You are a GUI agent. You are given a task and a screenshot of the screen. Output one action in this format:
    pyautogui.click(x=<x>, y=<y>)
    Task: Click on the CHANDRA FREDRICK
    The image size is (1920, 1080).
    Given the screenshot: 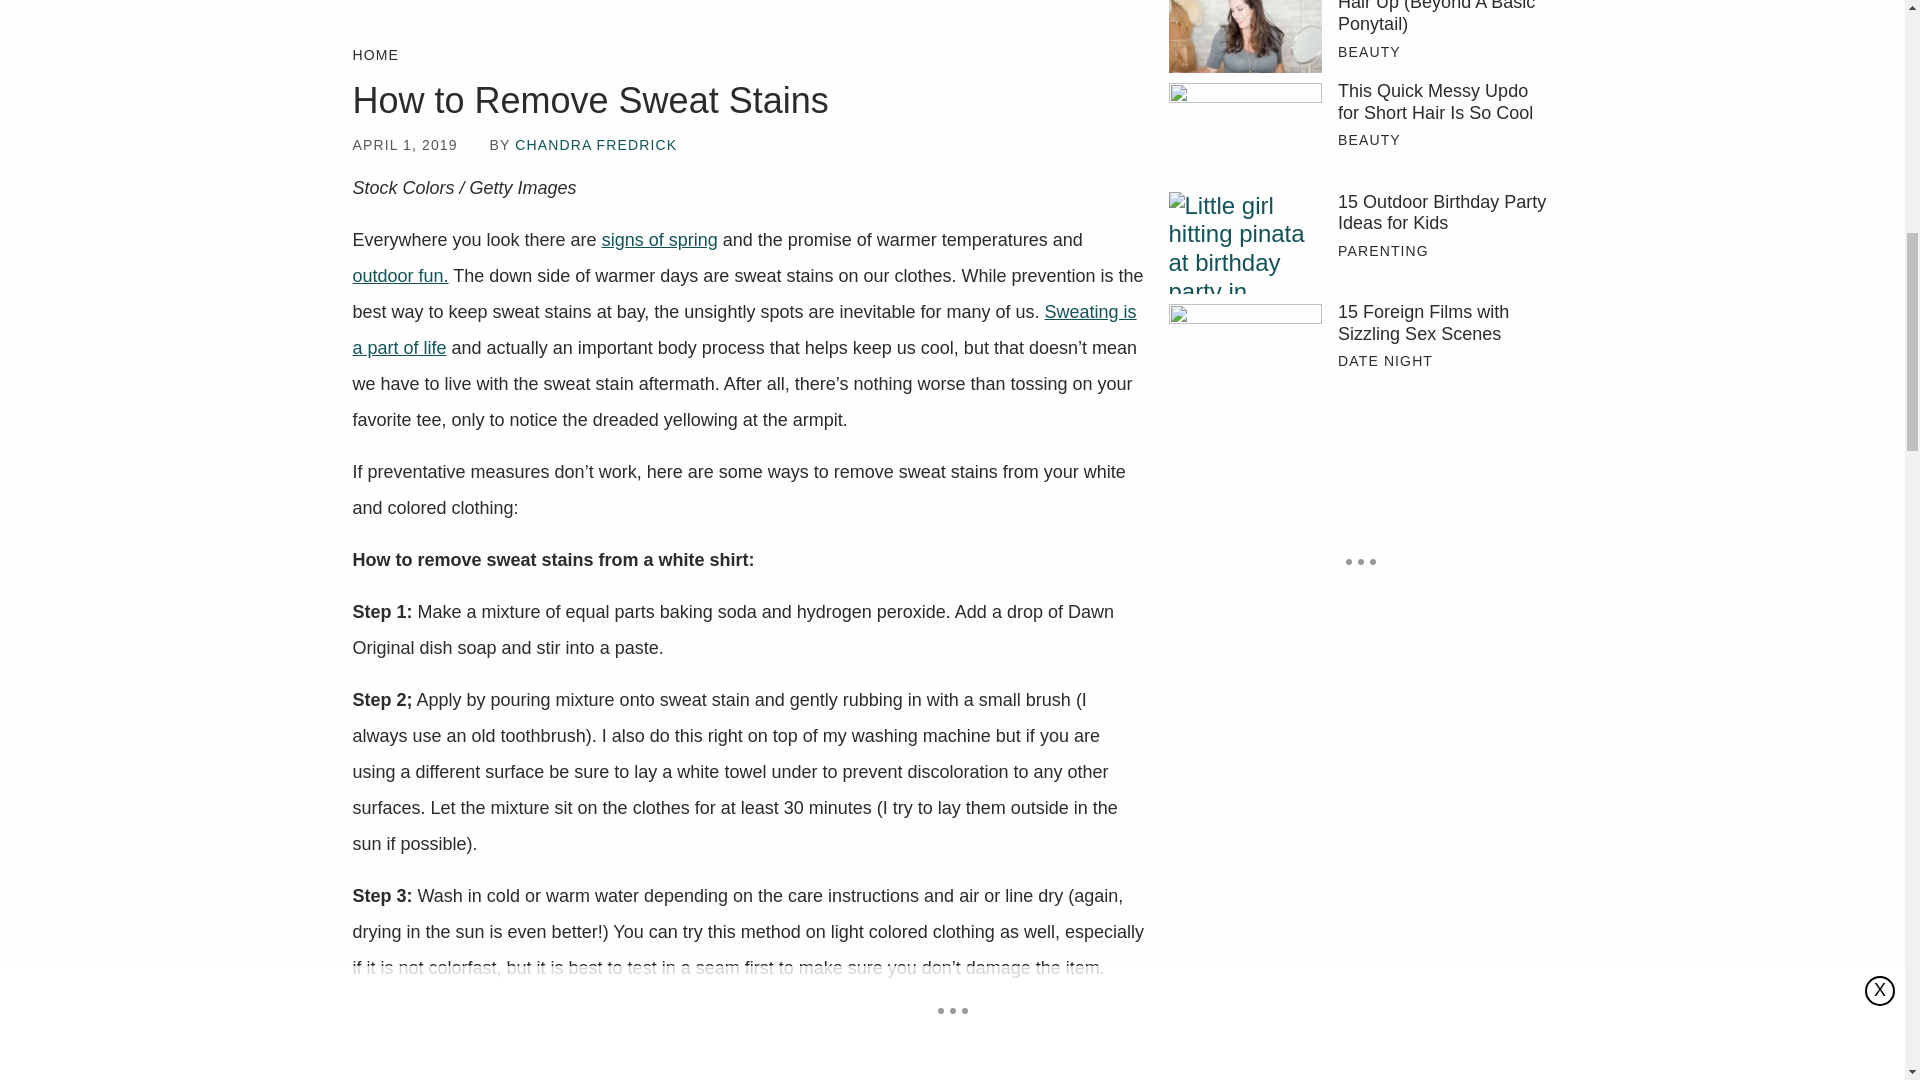 What is the action you would take?
    pyautogui.click(x=596, y=145)
    